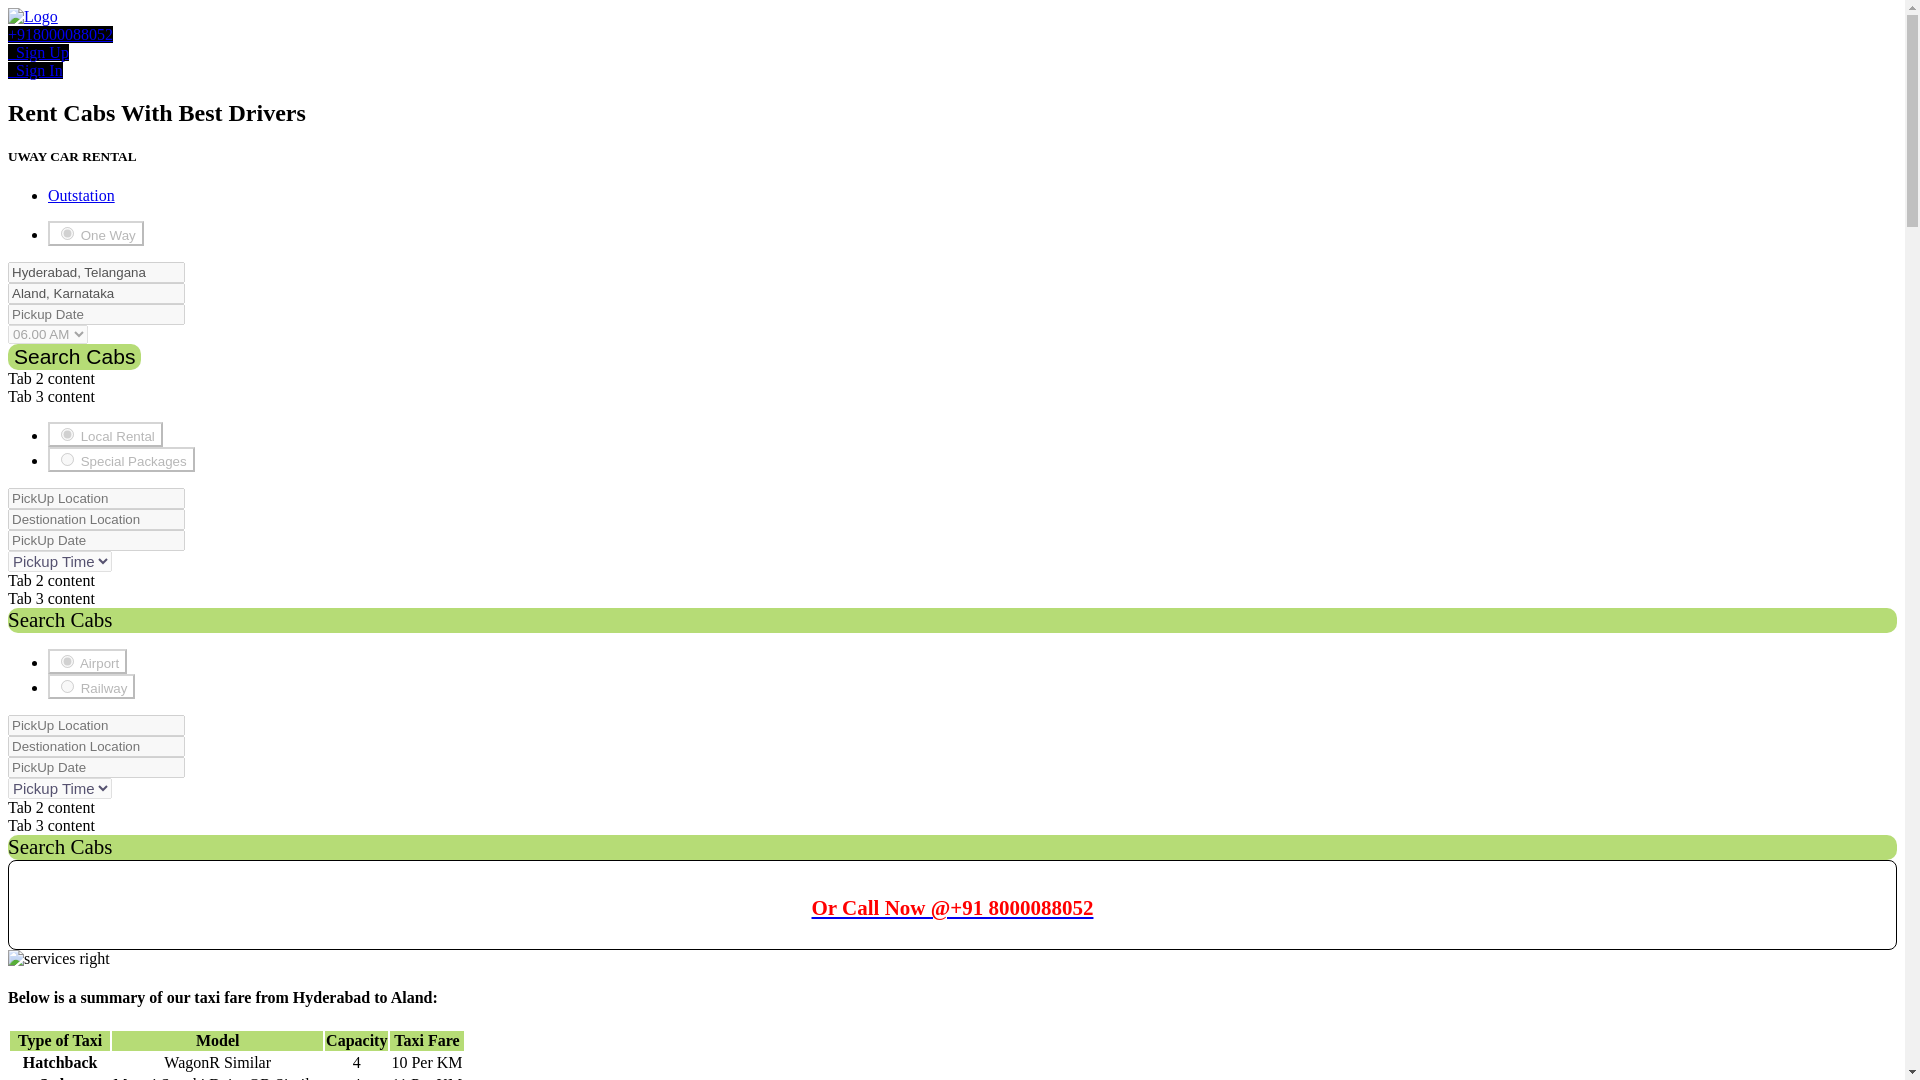  I want to click on Special Packages, so click(122, 459).